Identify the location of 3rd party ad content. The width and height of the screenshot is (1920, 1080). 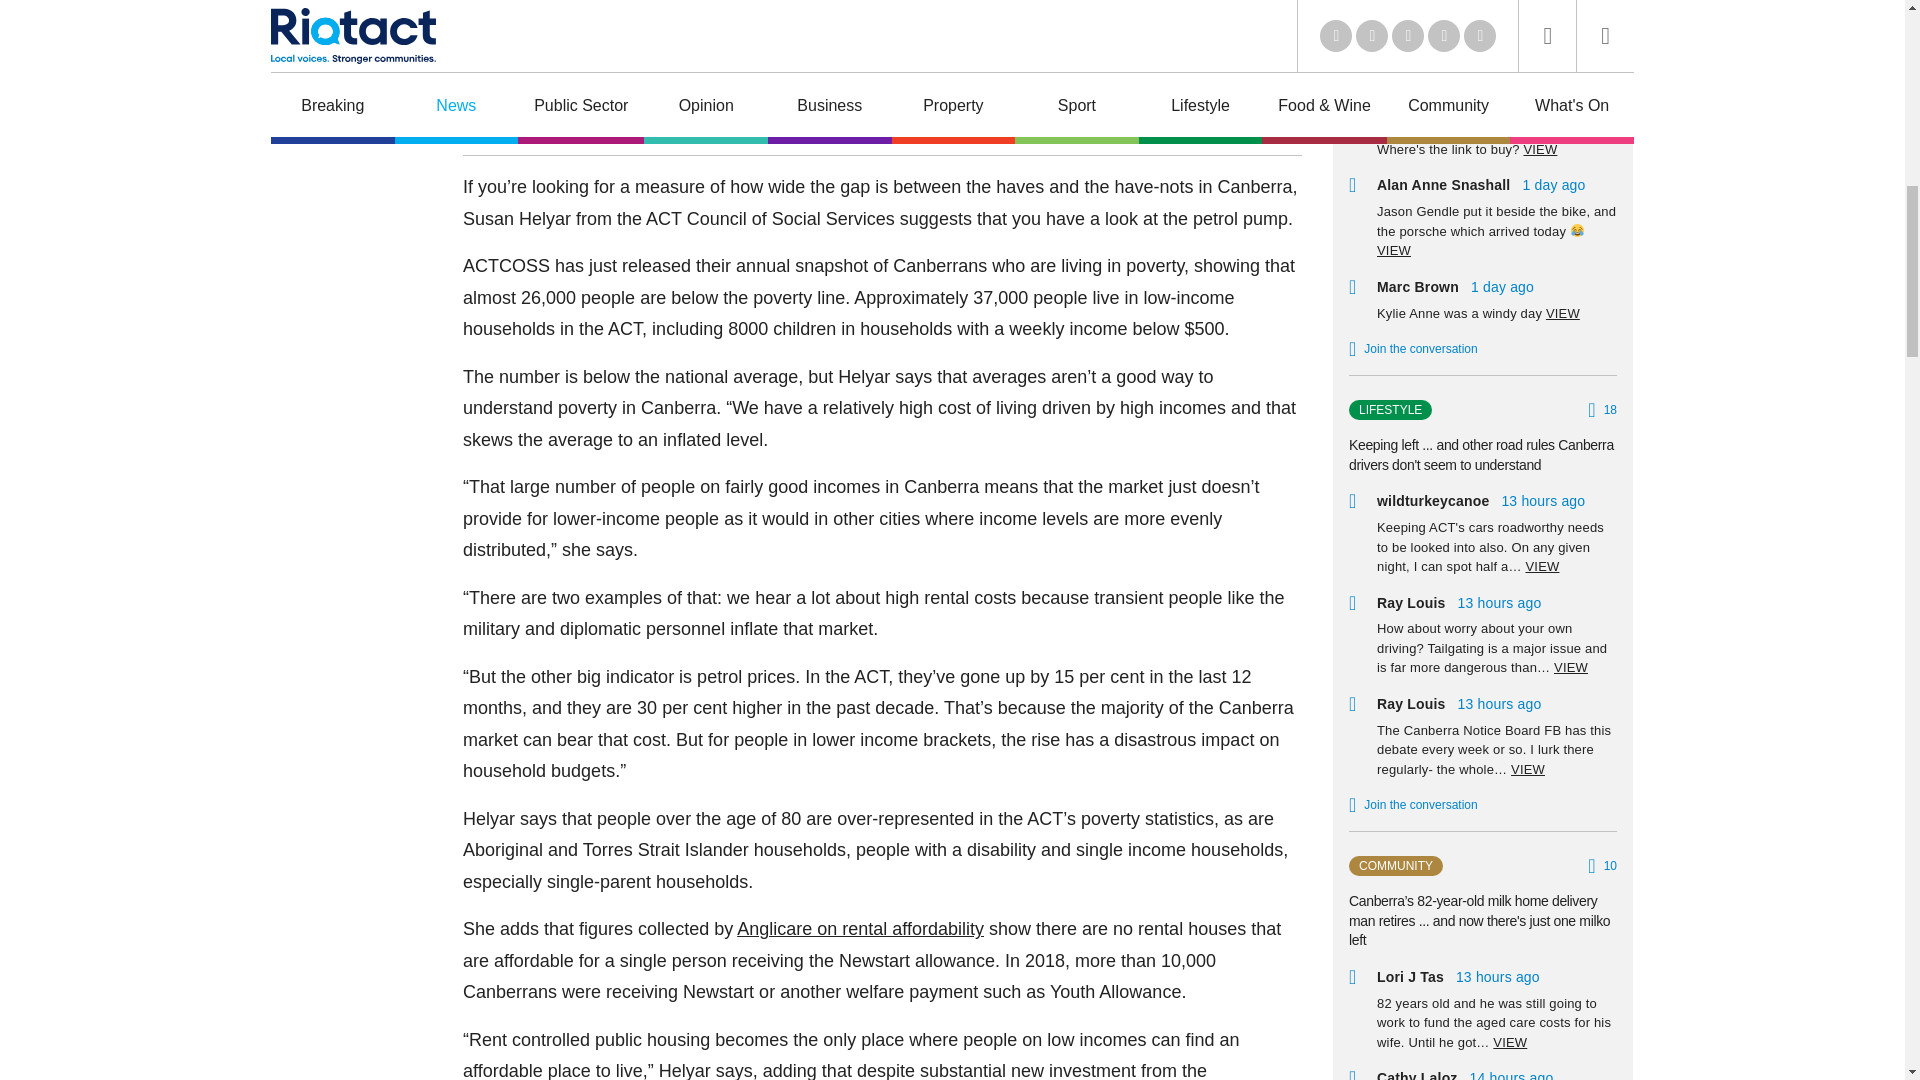
(350, 36).